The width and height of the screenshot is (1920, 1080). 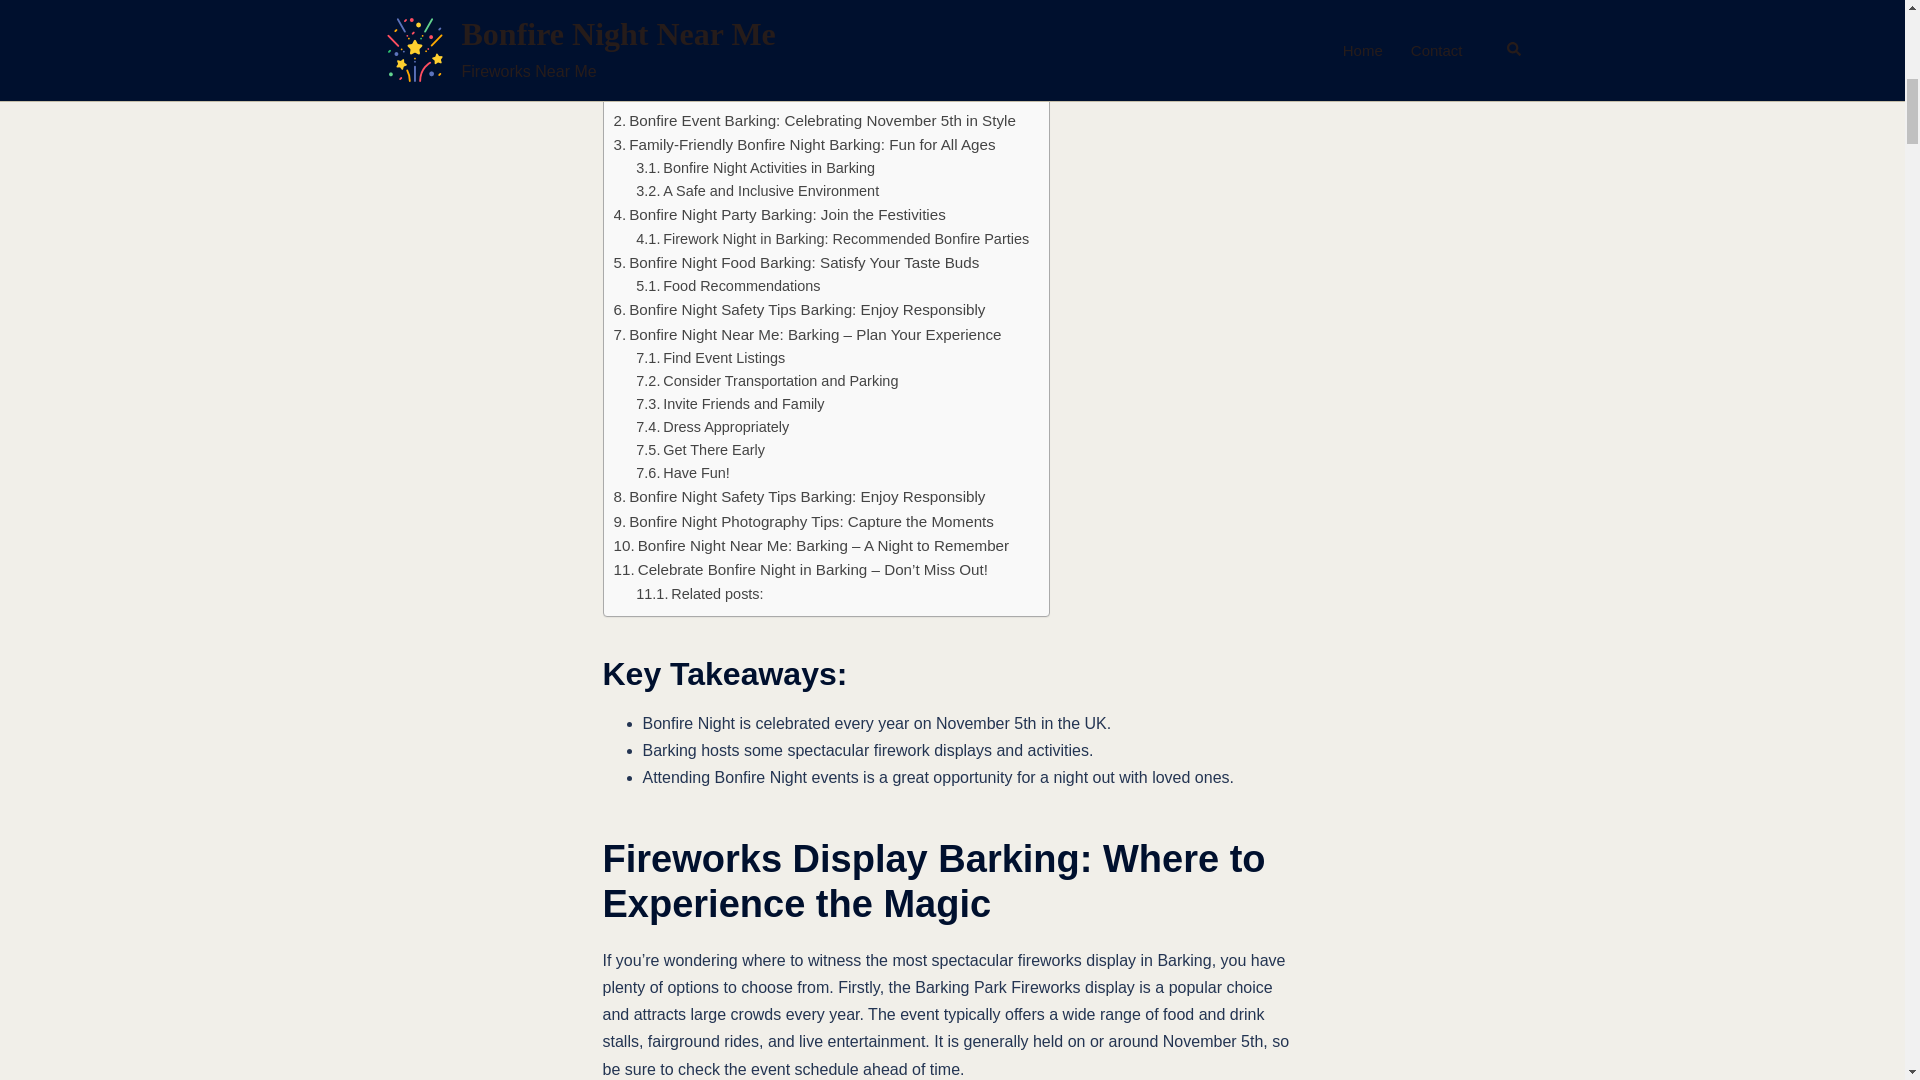 I want to click on Additional Locations, so click(x=713, y=98).